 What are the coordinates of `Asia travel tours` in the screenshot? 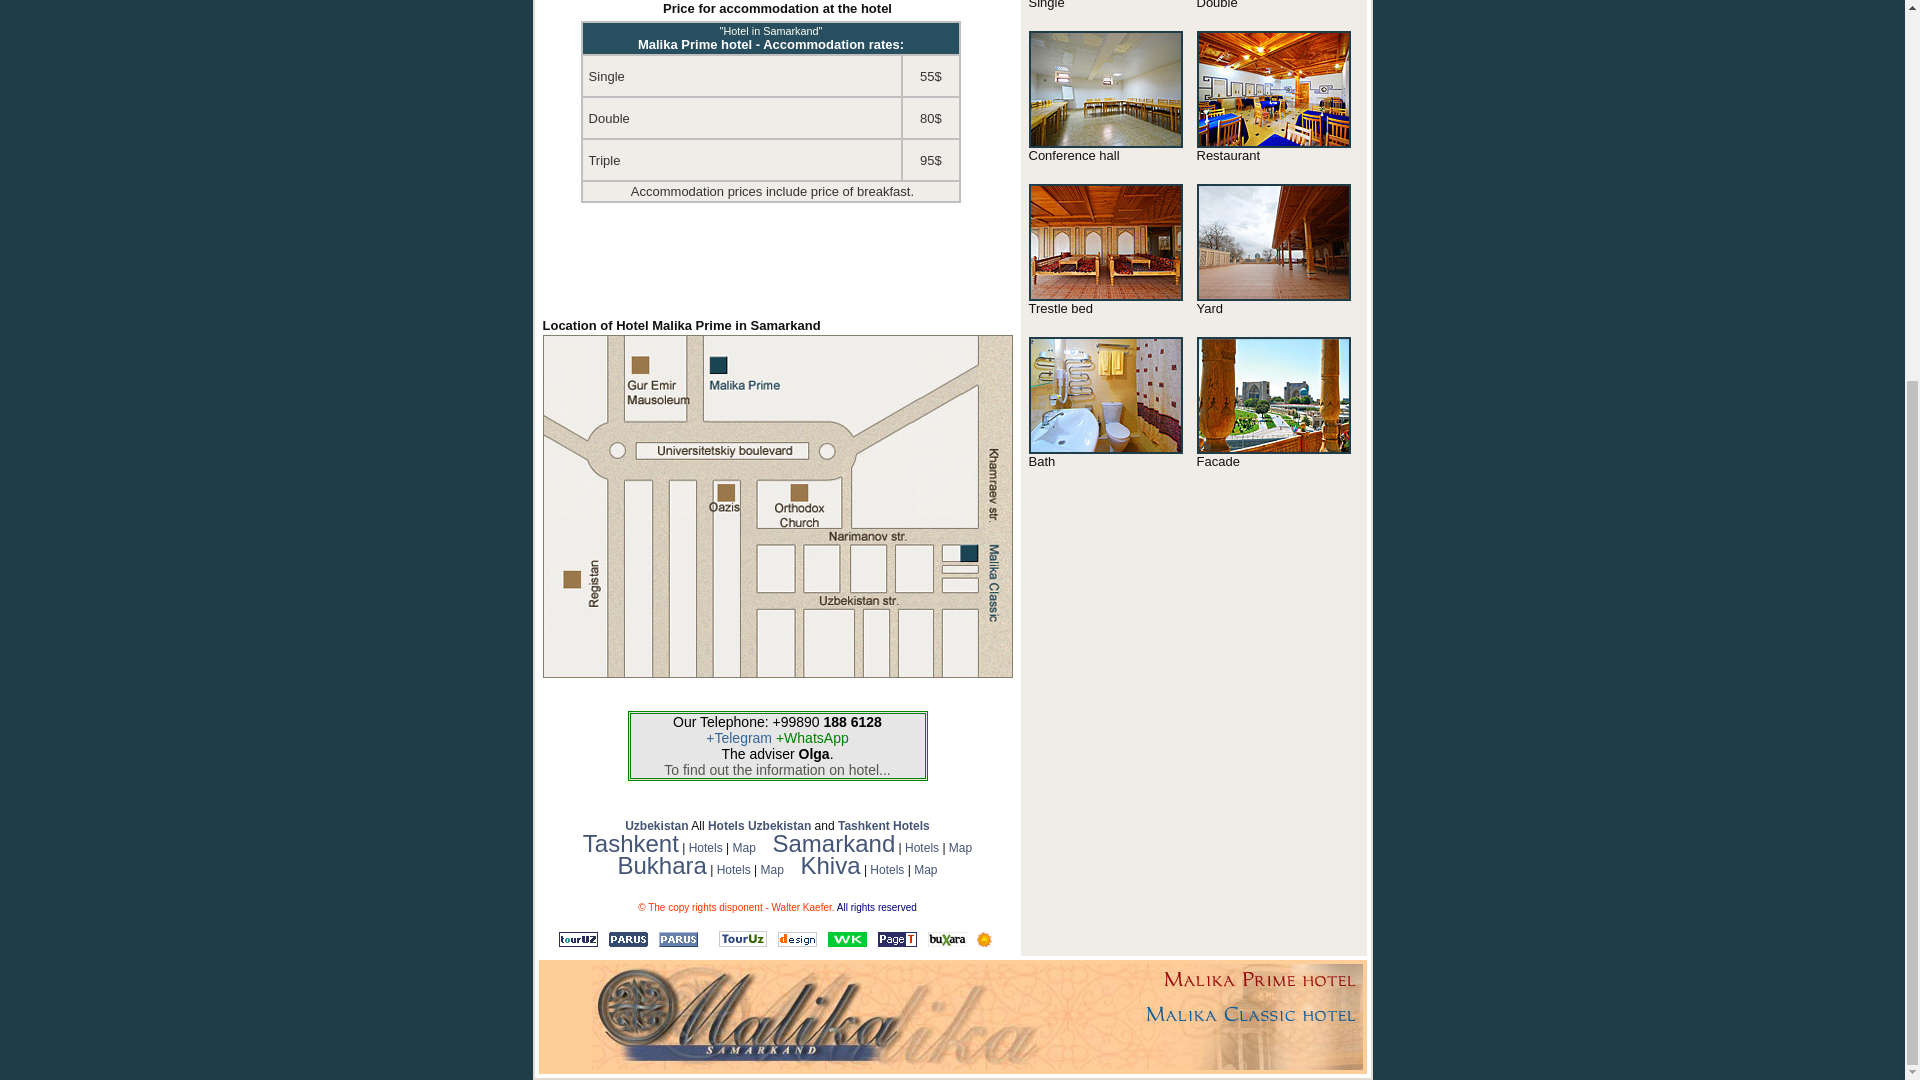 It's located at (947, 942).